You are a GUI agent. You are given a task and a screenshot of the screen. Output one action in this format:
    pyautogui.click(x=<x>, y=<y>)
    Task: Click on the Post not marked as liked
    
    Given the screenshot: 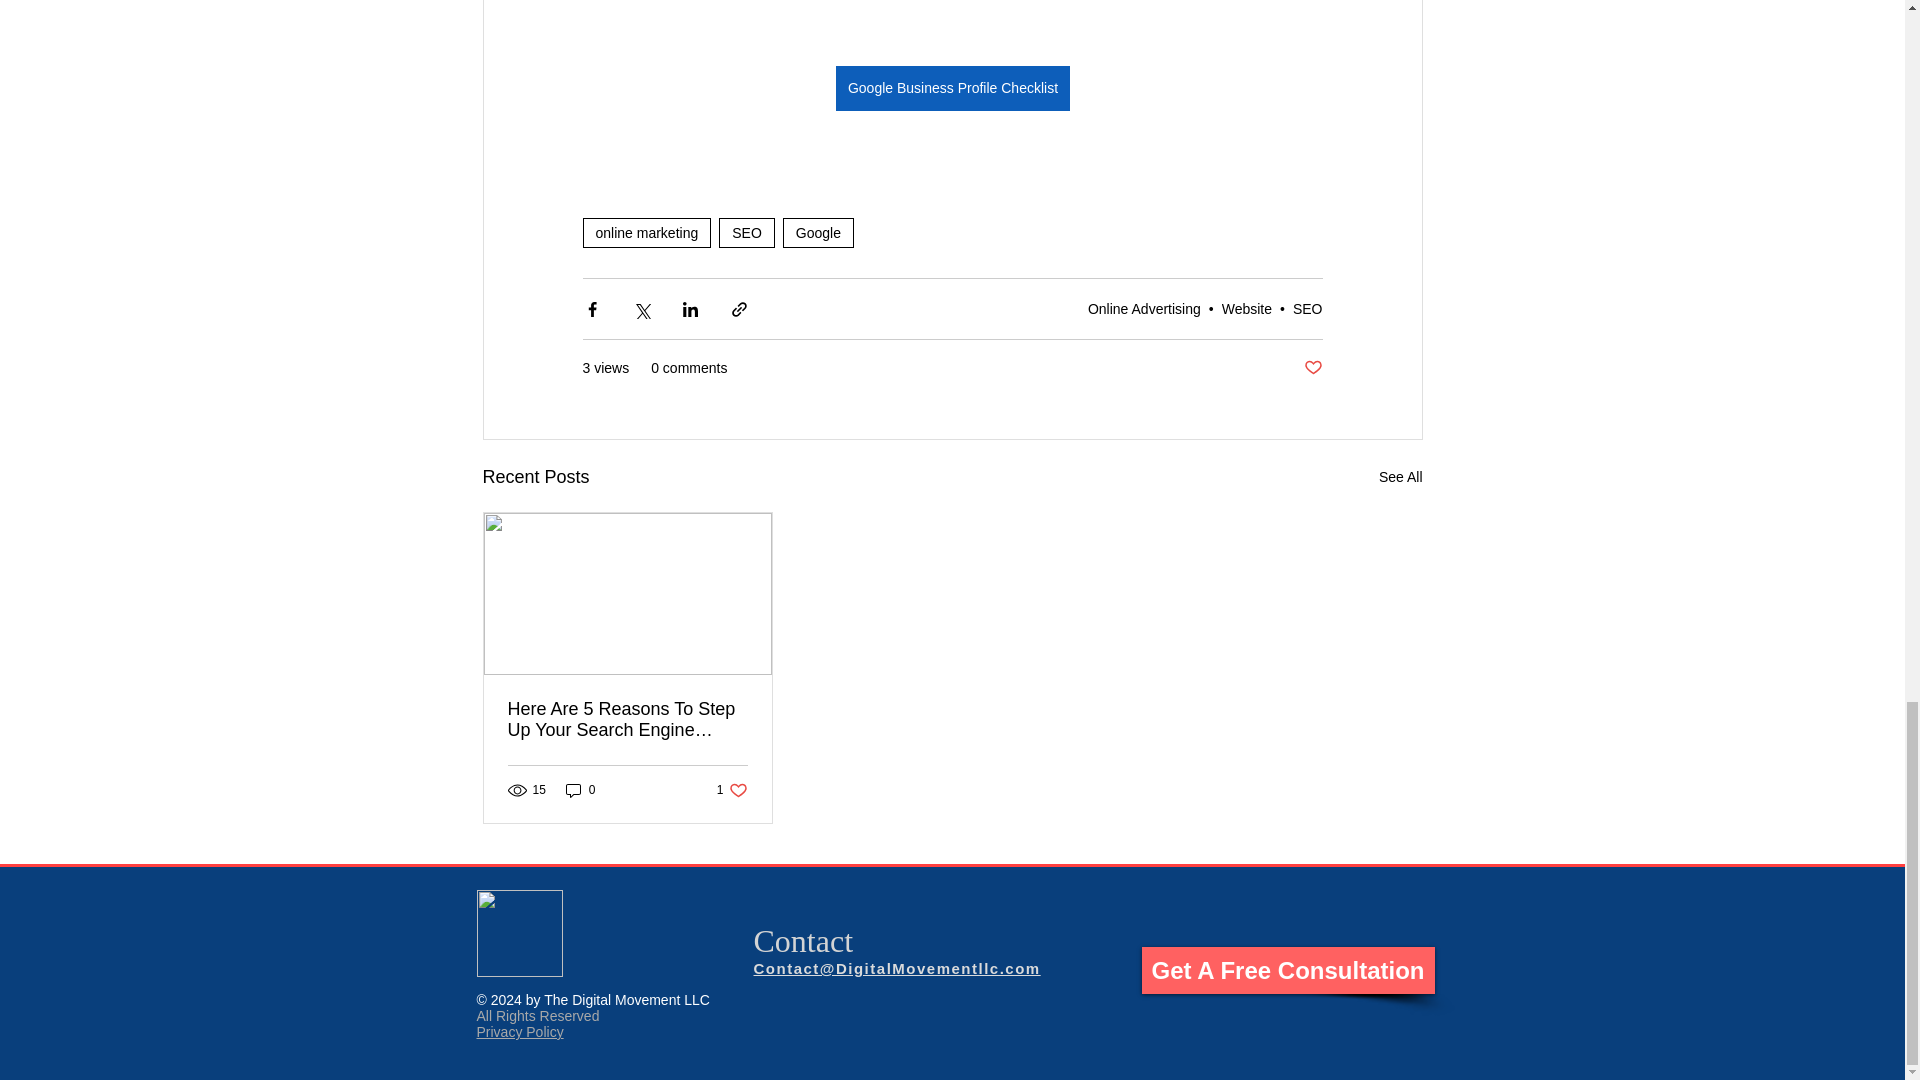 What is the action you would take?
    pyautogui.click(x=1312, y=368)
    